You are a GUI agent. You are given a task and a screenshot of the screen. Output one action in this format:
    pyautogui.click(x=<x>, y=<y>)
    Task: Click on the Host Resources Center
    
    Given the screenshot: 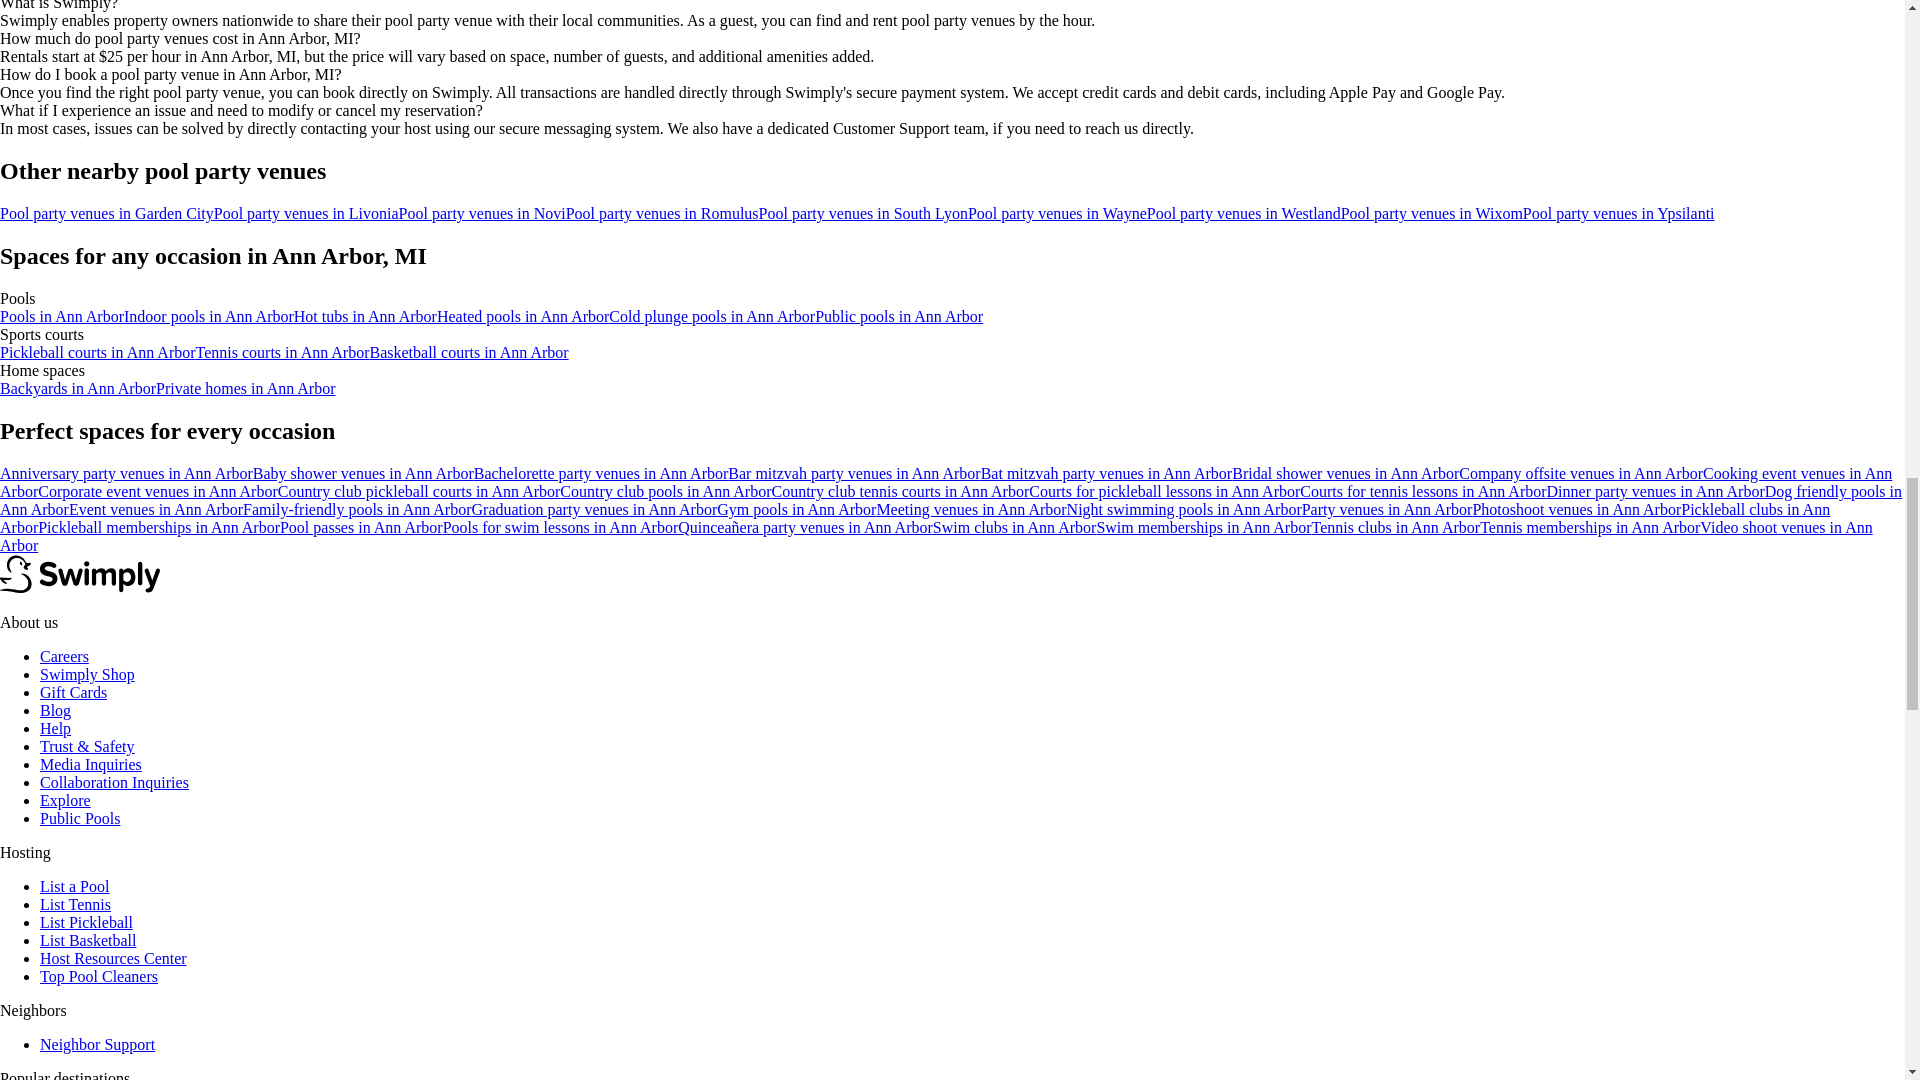 What is the action you would take?
    pyautogui.click(x=113, y=958)
    